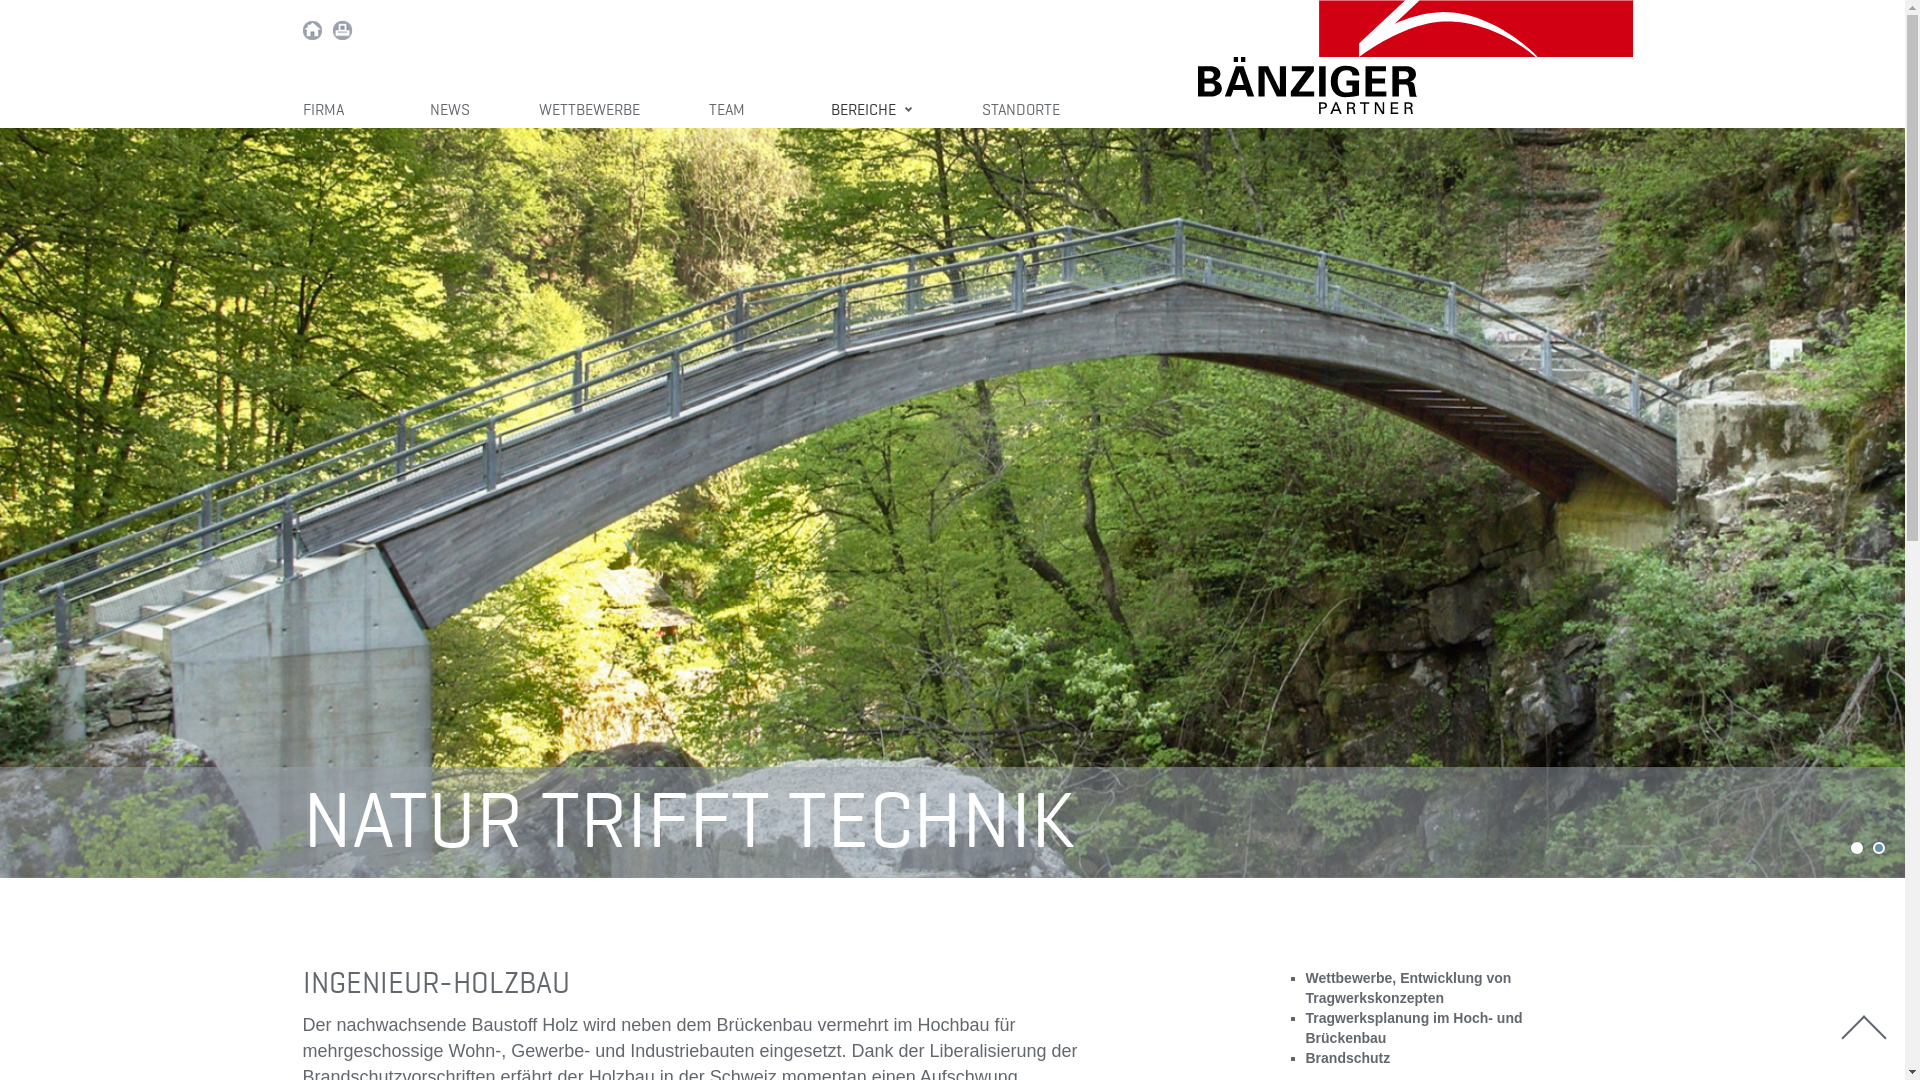 Image resolution: width=1920 pixels, height=1080 pixels. What do you see at coordinates (342, 32) in the screenshot?
I see `Print` at bounding box center [342, 32].